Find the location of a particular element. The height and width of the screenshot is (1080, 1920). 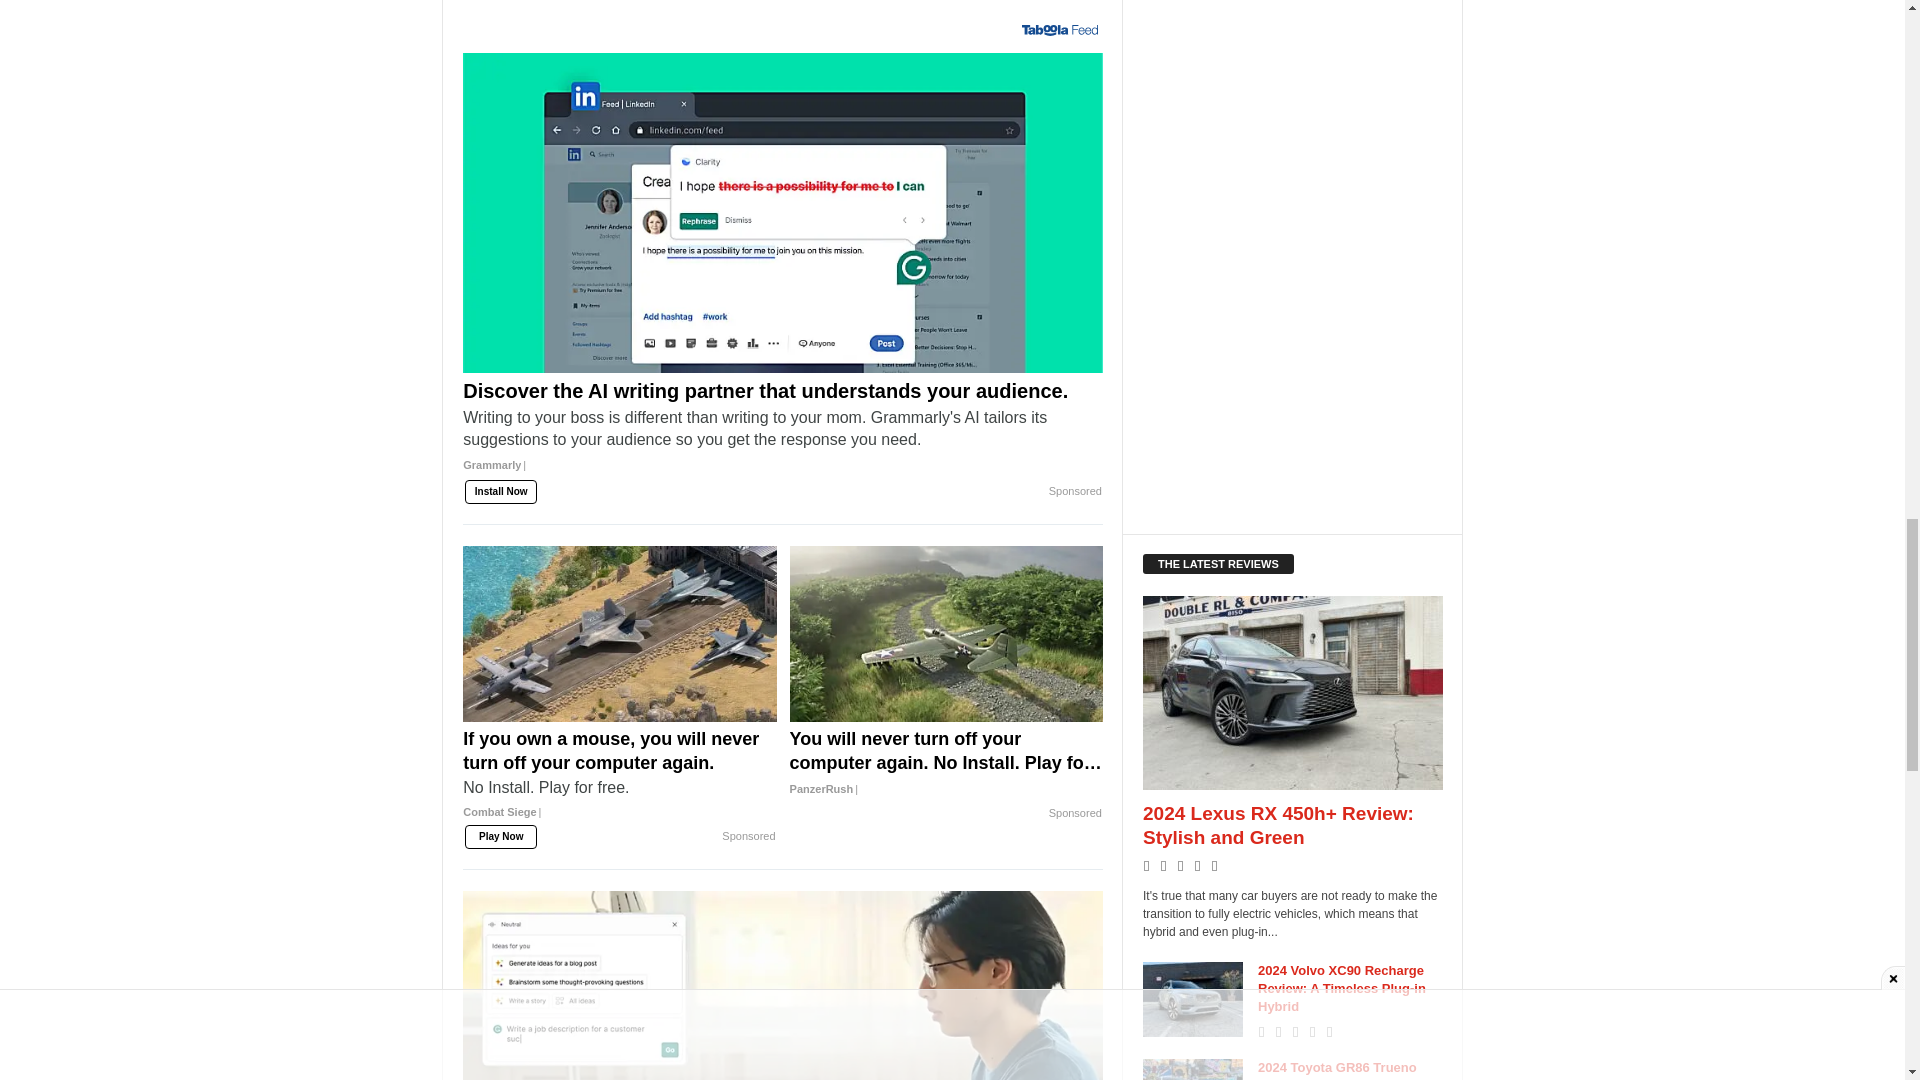

Sponsored is located at coordinates (748, 836).